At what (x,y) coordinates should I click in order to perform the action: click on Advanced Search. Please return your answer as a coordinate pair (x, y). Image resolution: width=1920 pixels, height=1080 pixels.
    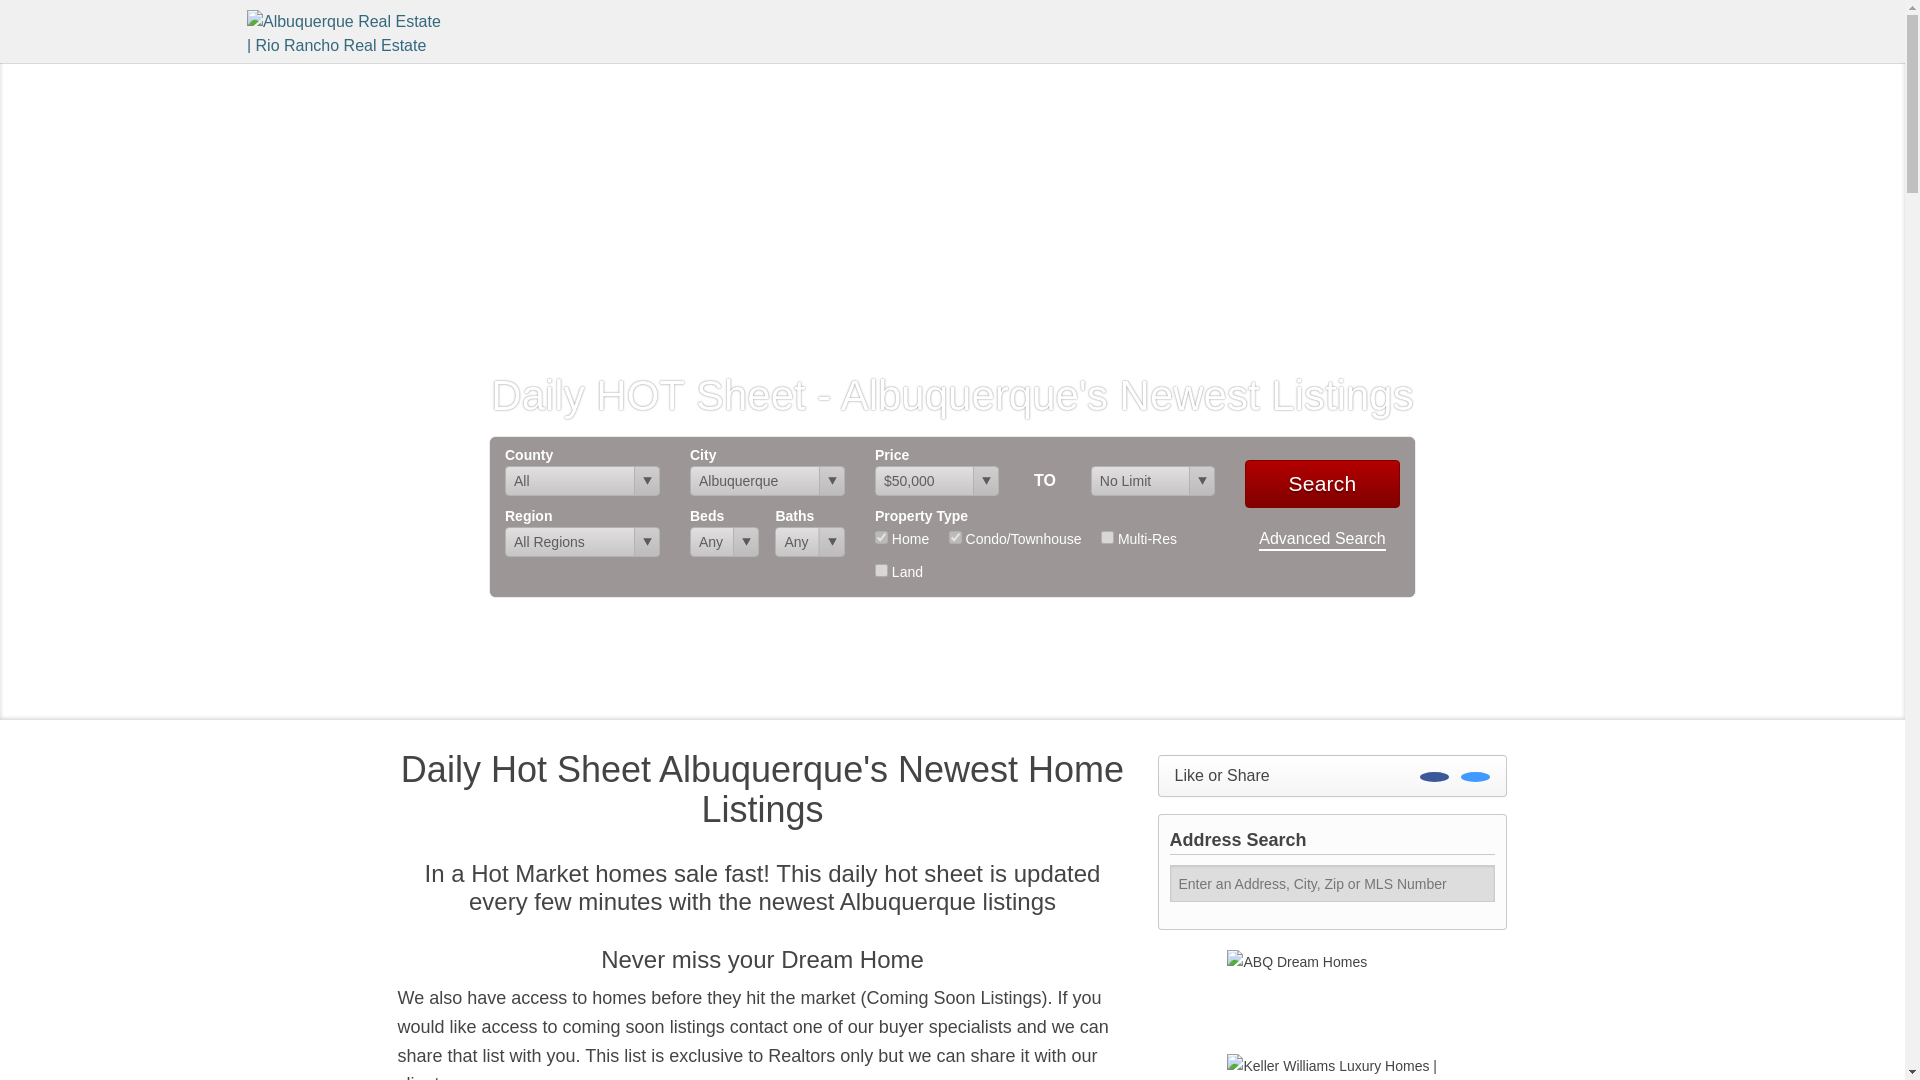
    Looking at the image, I should click on (1322, 540).